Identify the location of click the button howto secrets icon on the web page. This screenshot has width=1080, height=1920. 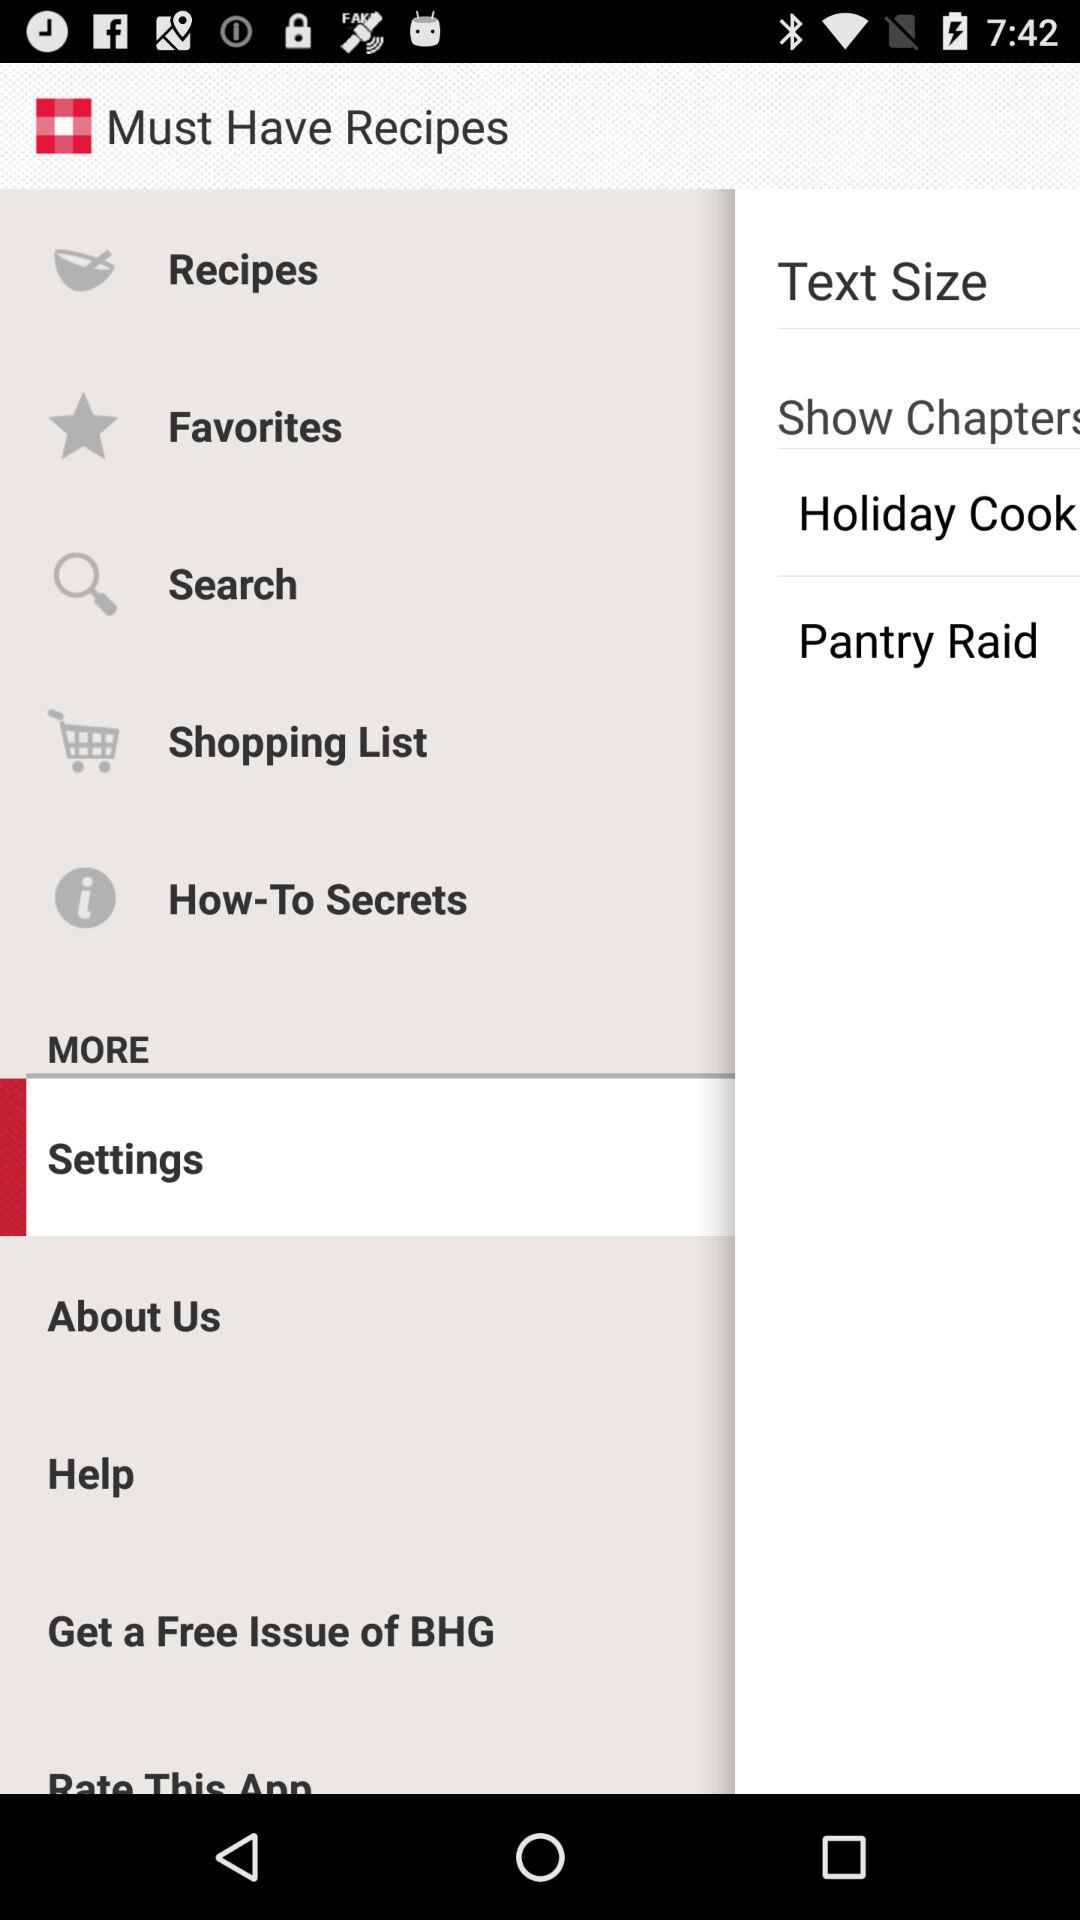
(84, 898).